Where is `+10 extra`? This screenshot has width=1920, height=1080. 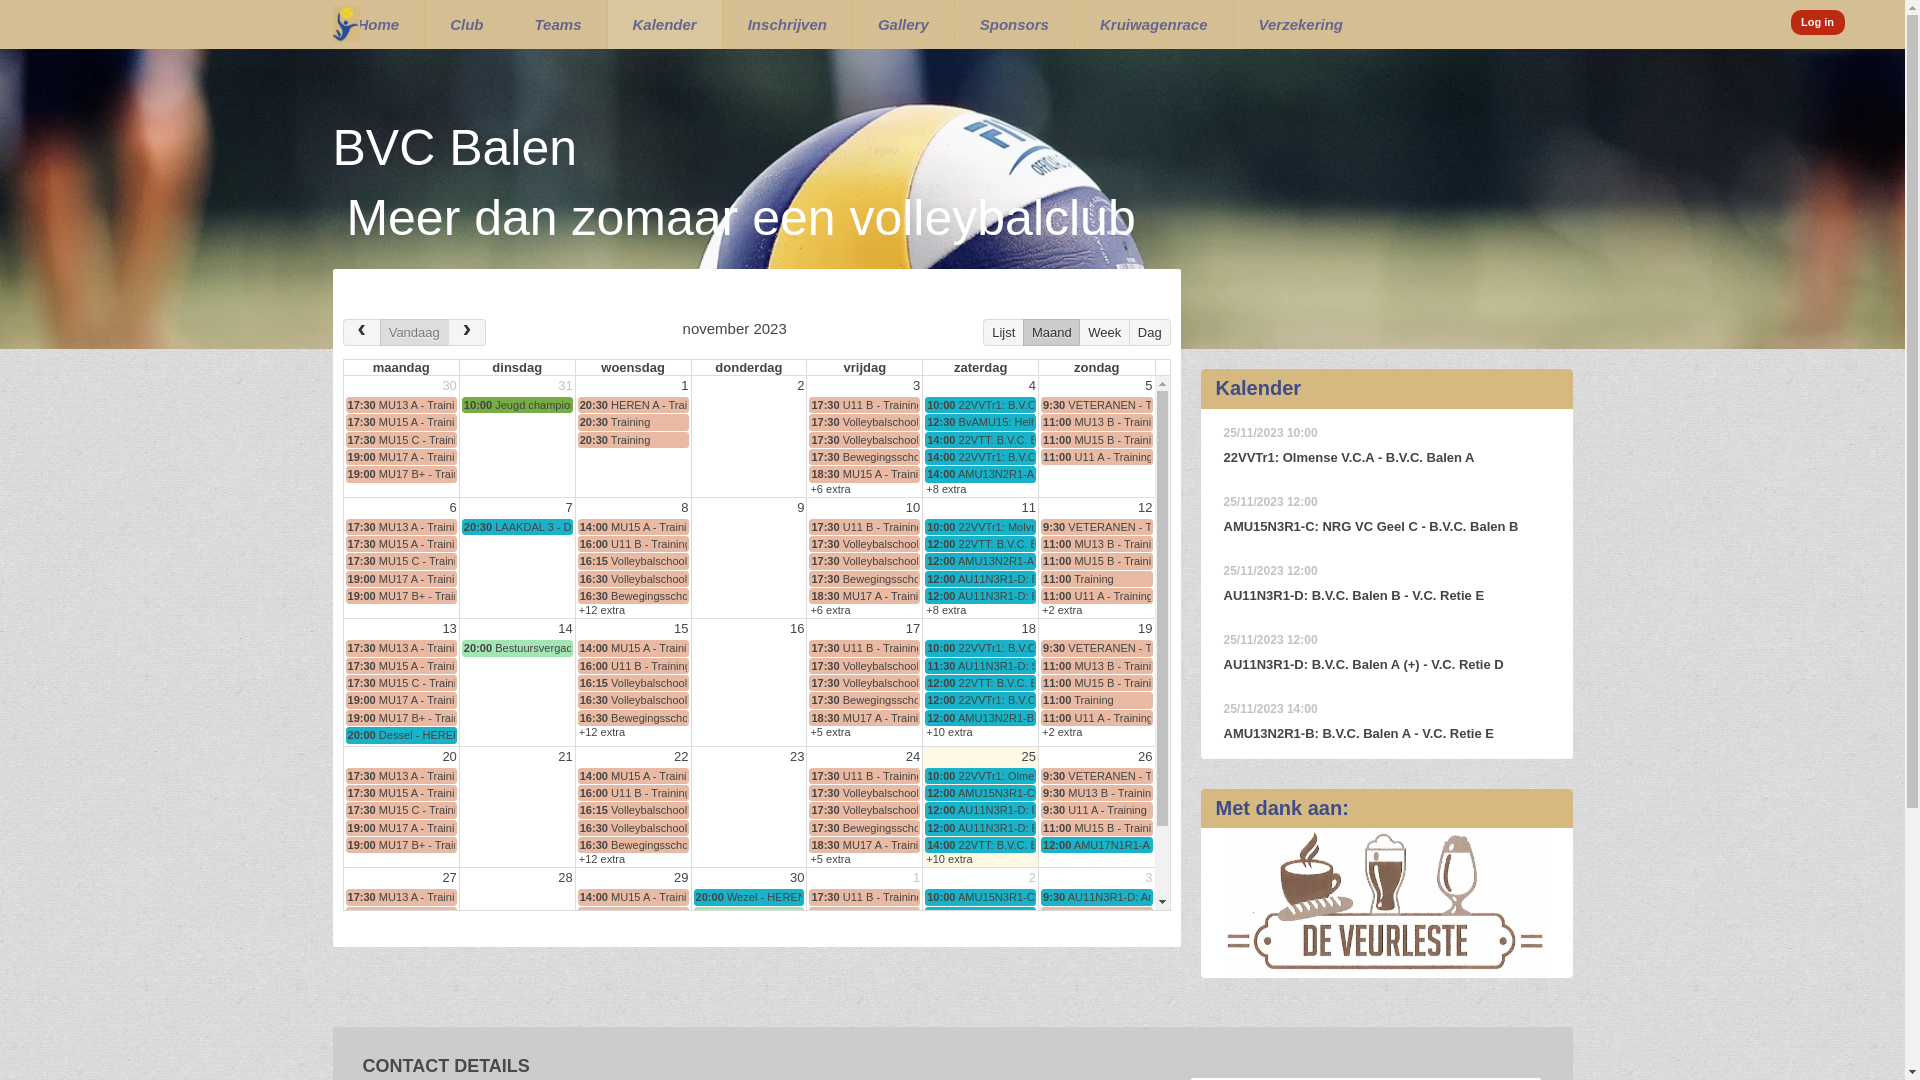 +10 extra is located at coordinates (949, 859).